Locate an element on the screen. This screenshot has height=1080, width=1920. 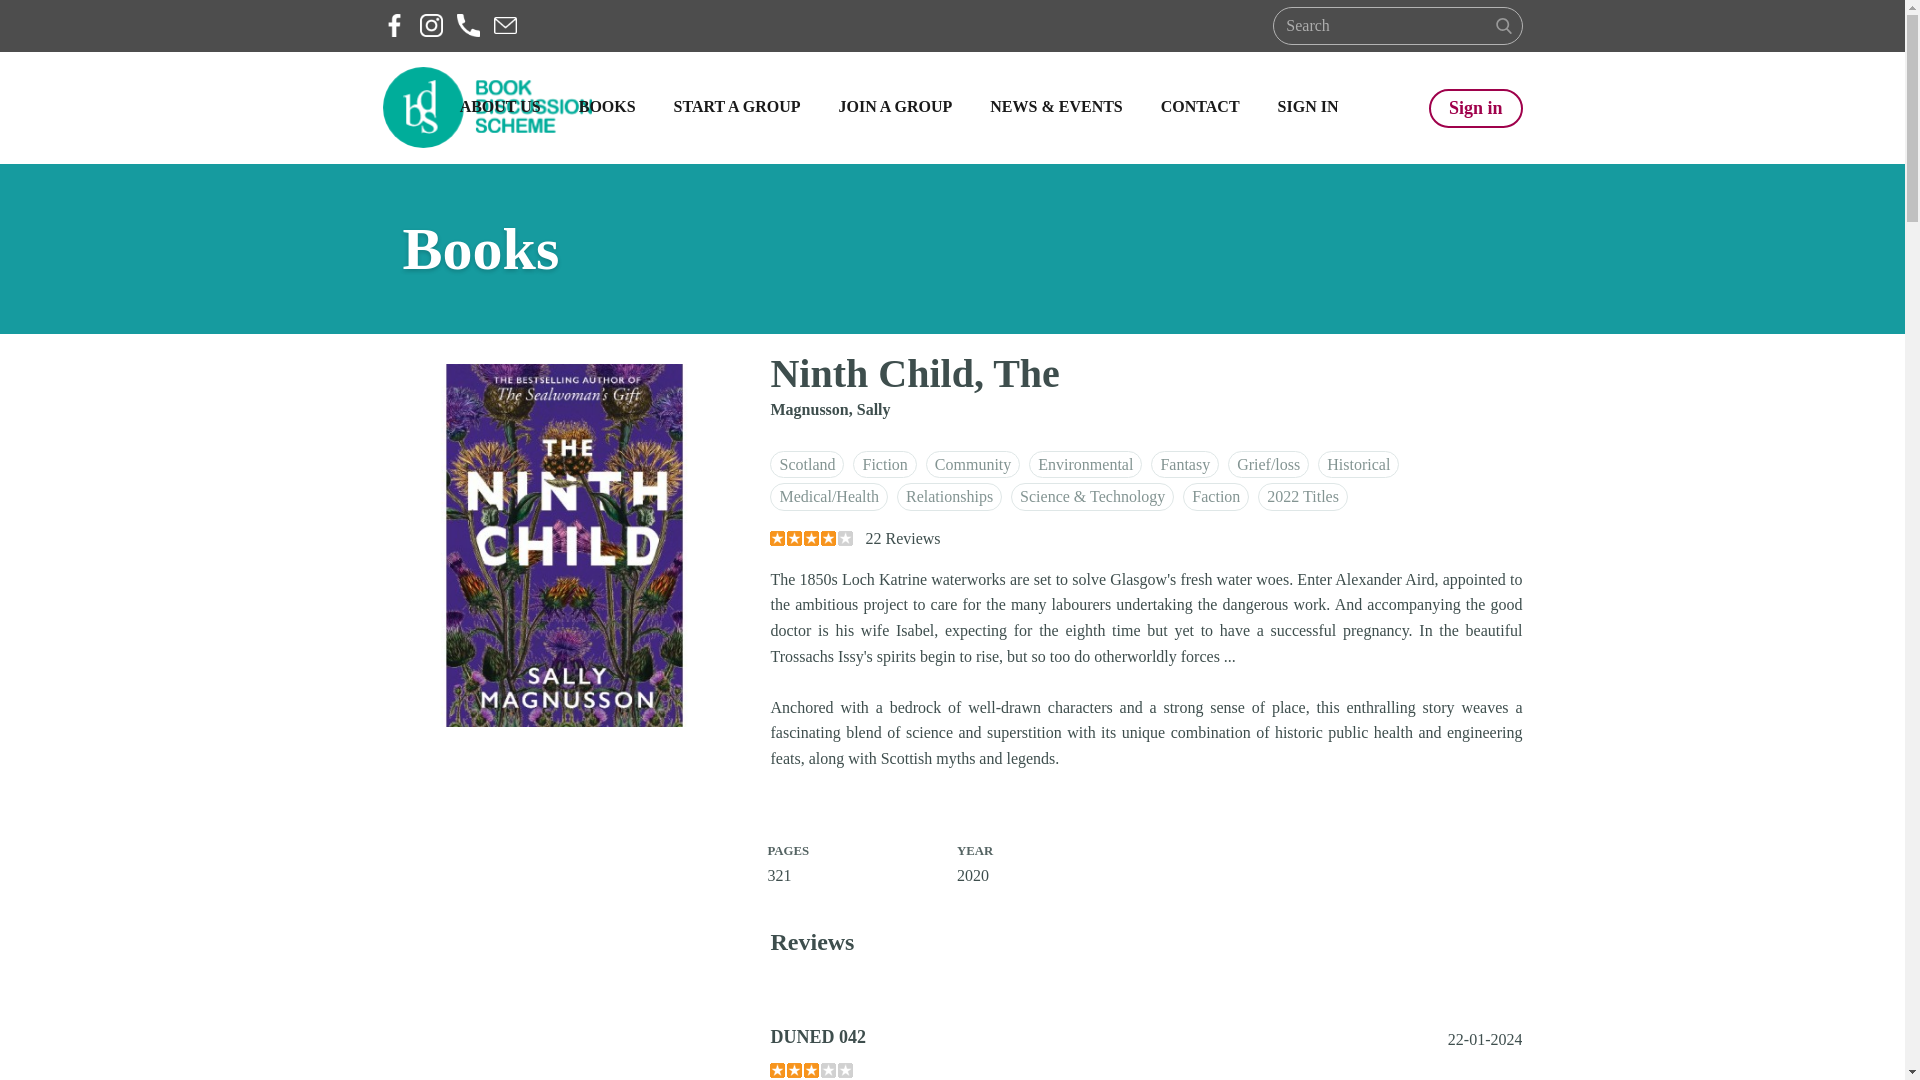
SIGN IN is located at coordinates (1308, 108).